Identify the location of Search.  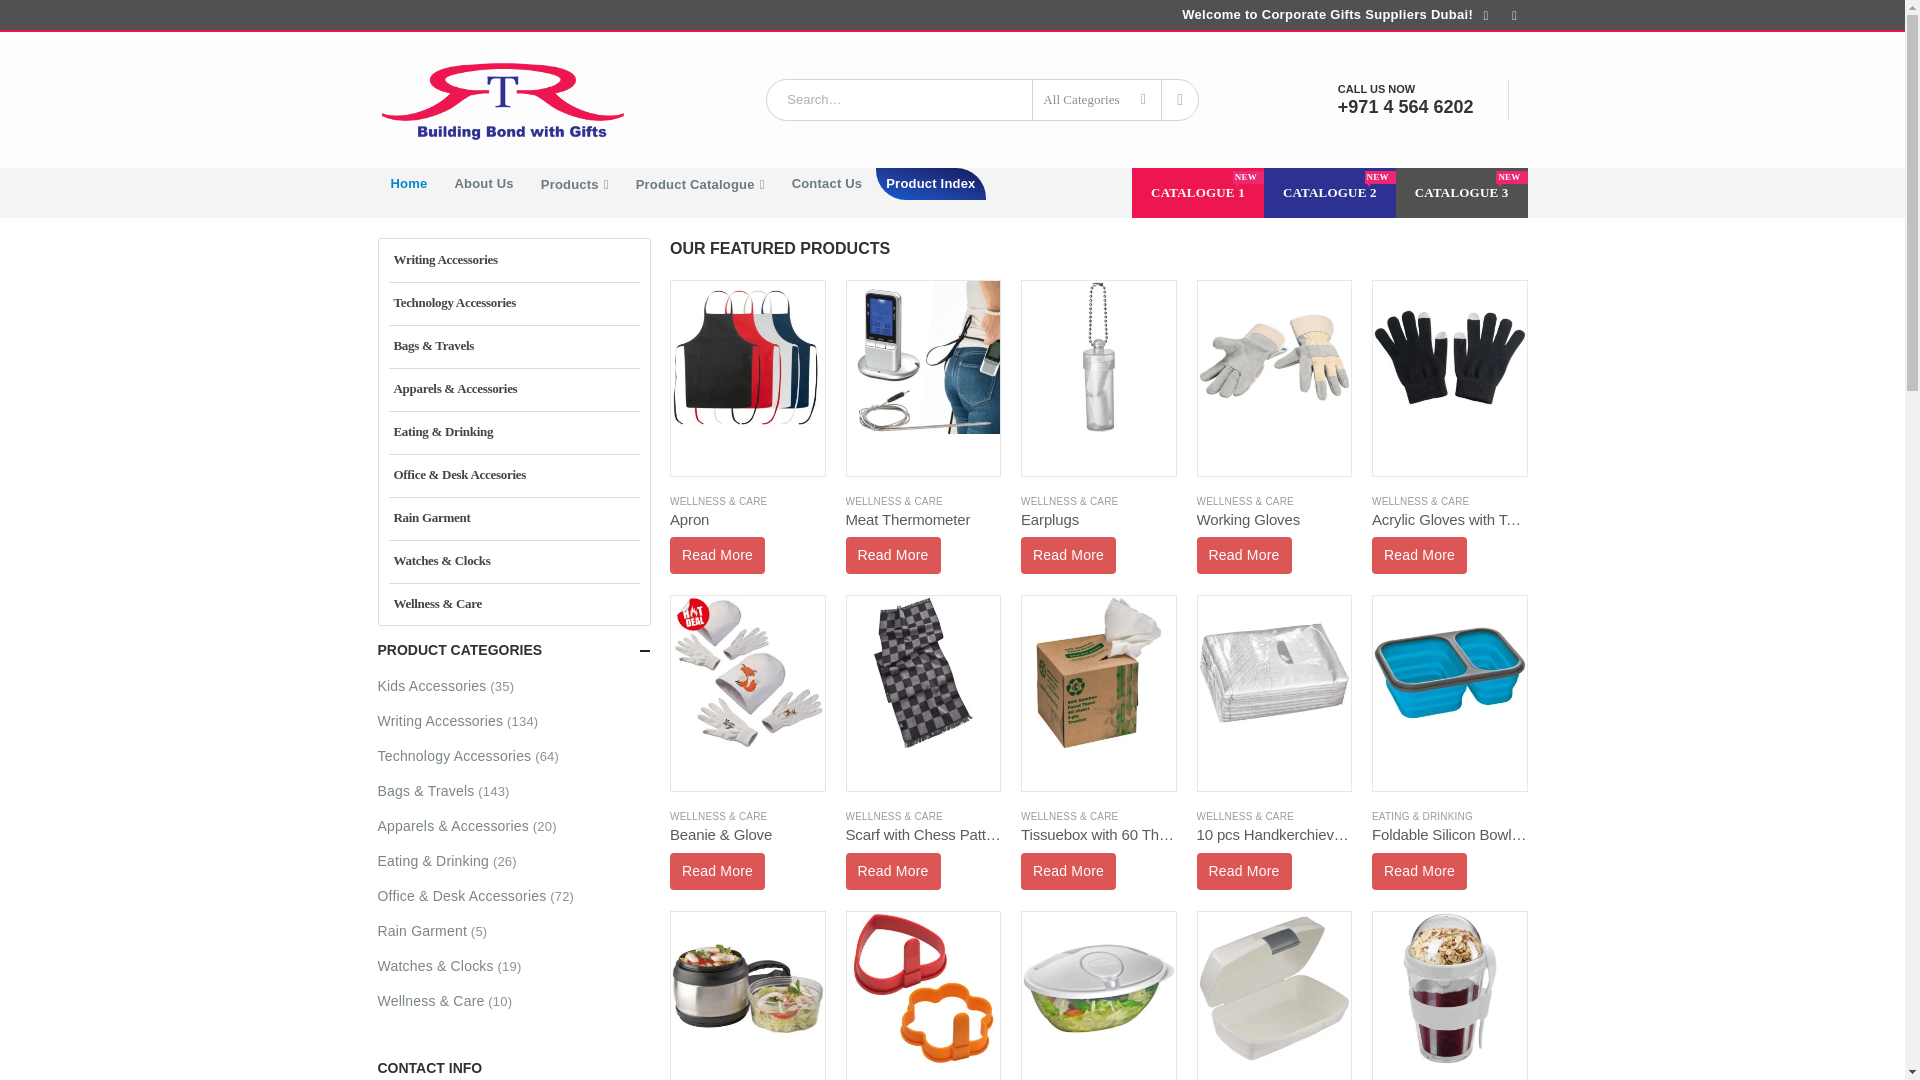
(1180, 99).